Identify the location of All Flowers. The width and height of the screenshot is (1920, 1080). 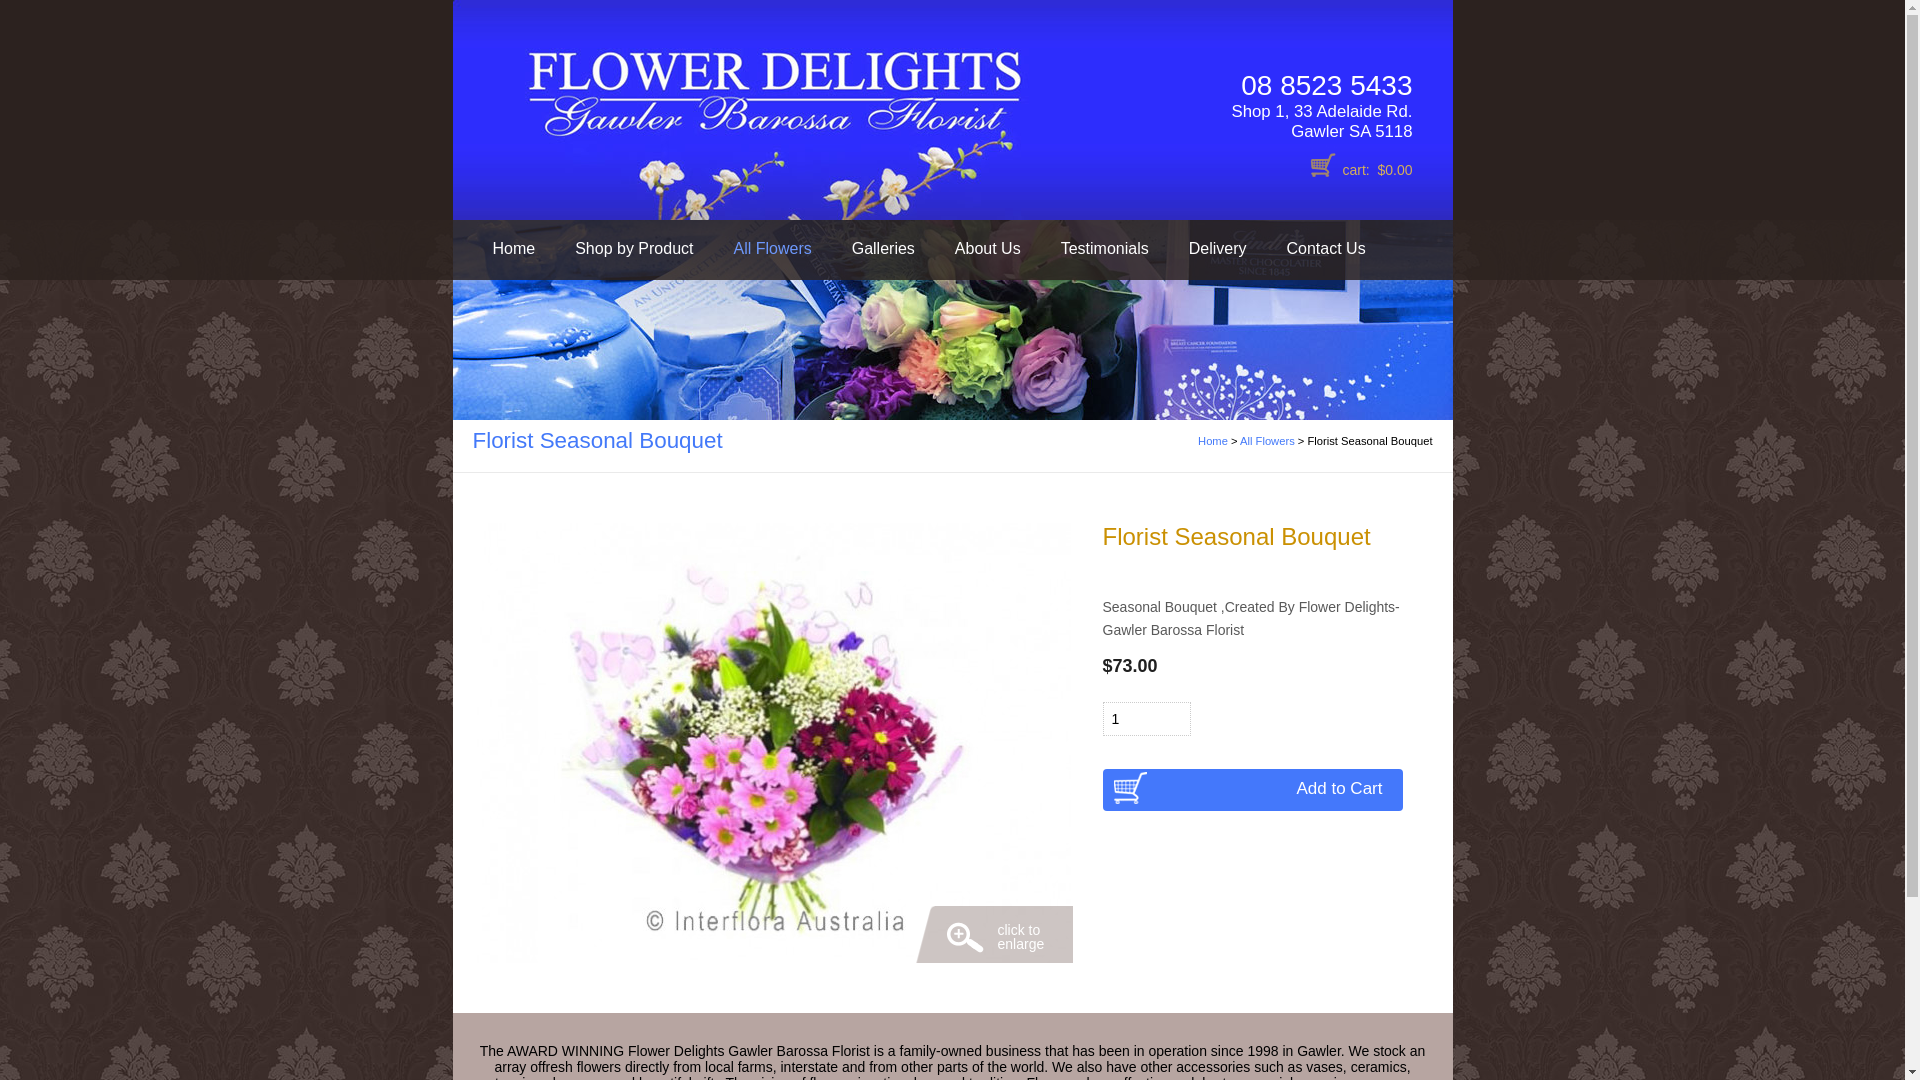
(772, 248).